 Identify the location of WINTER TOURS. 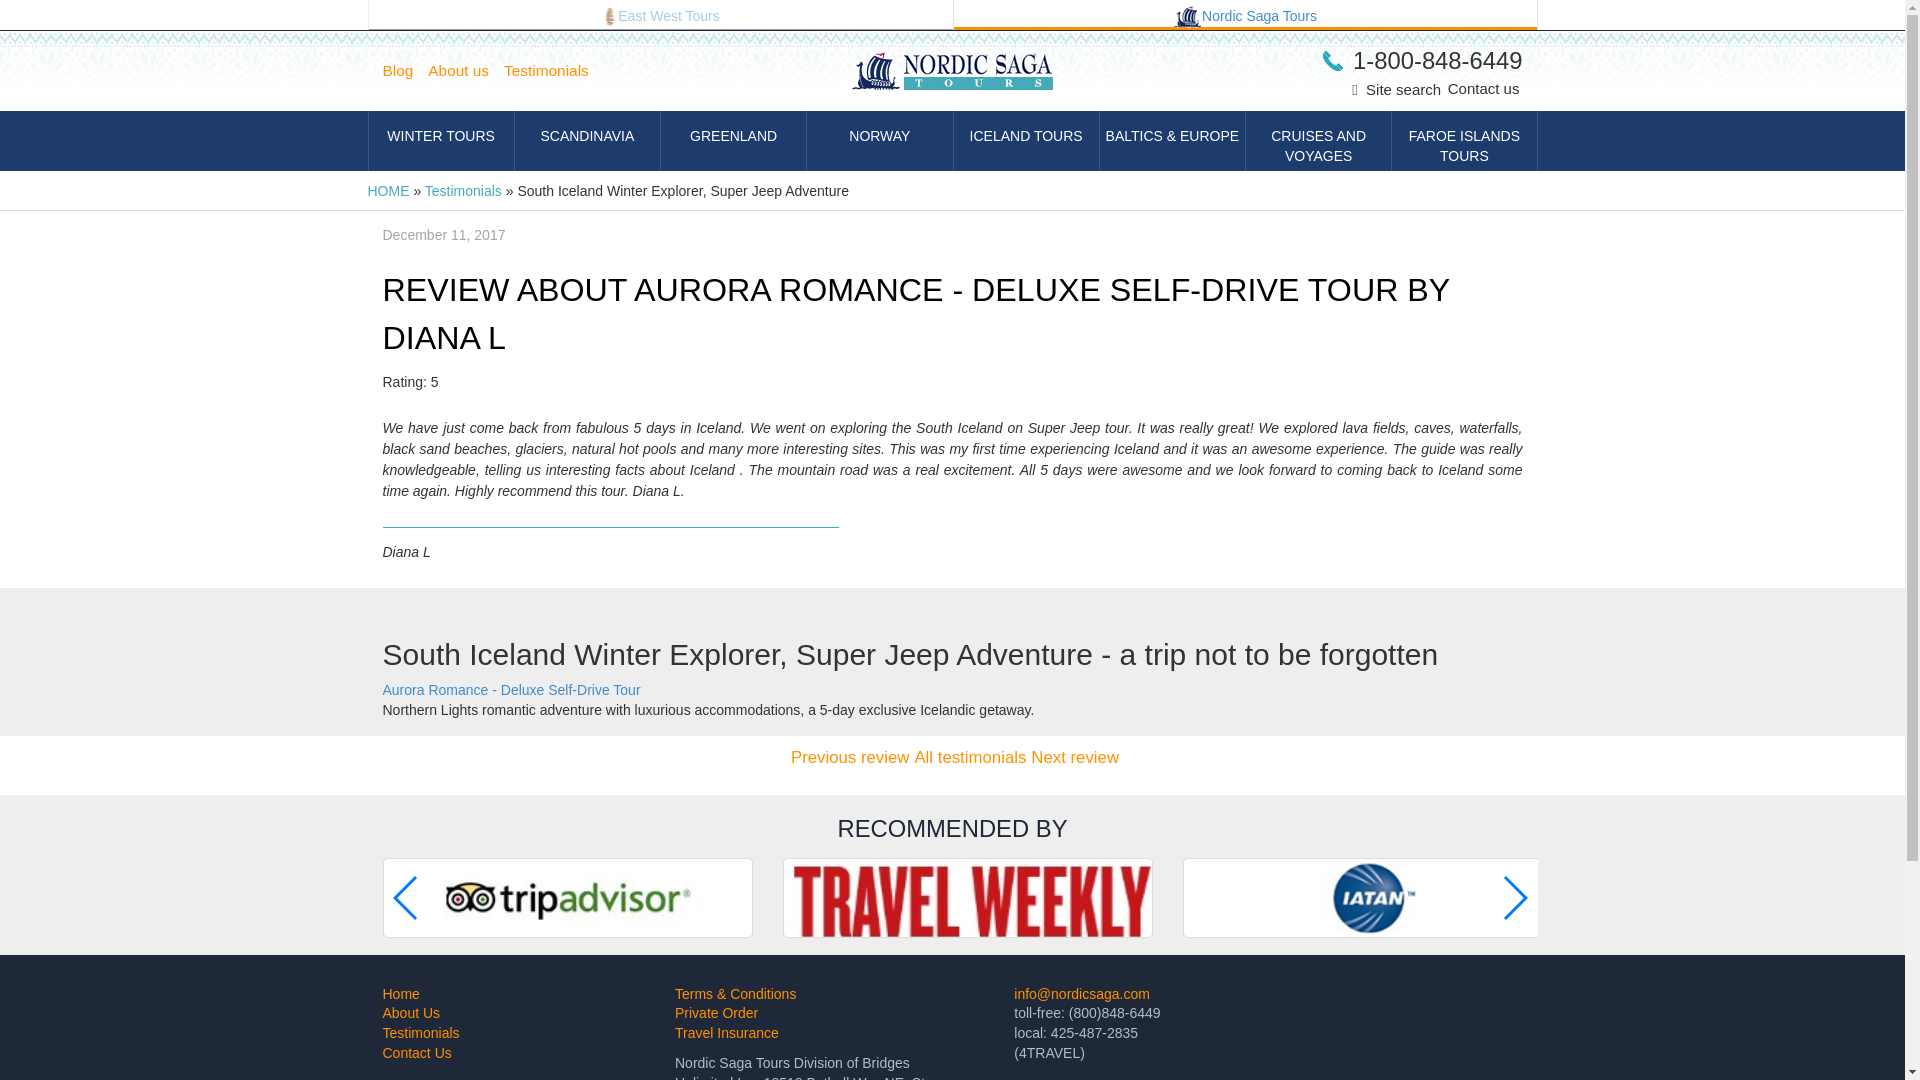
(440, 140).